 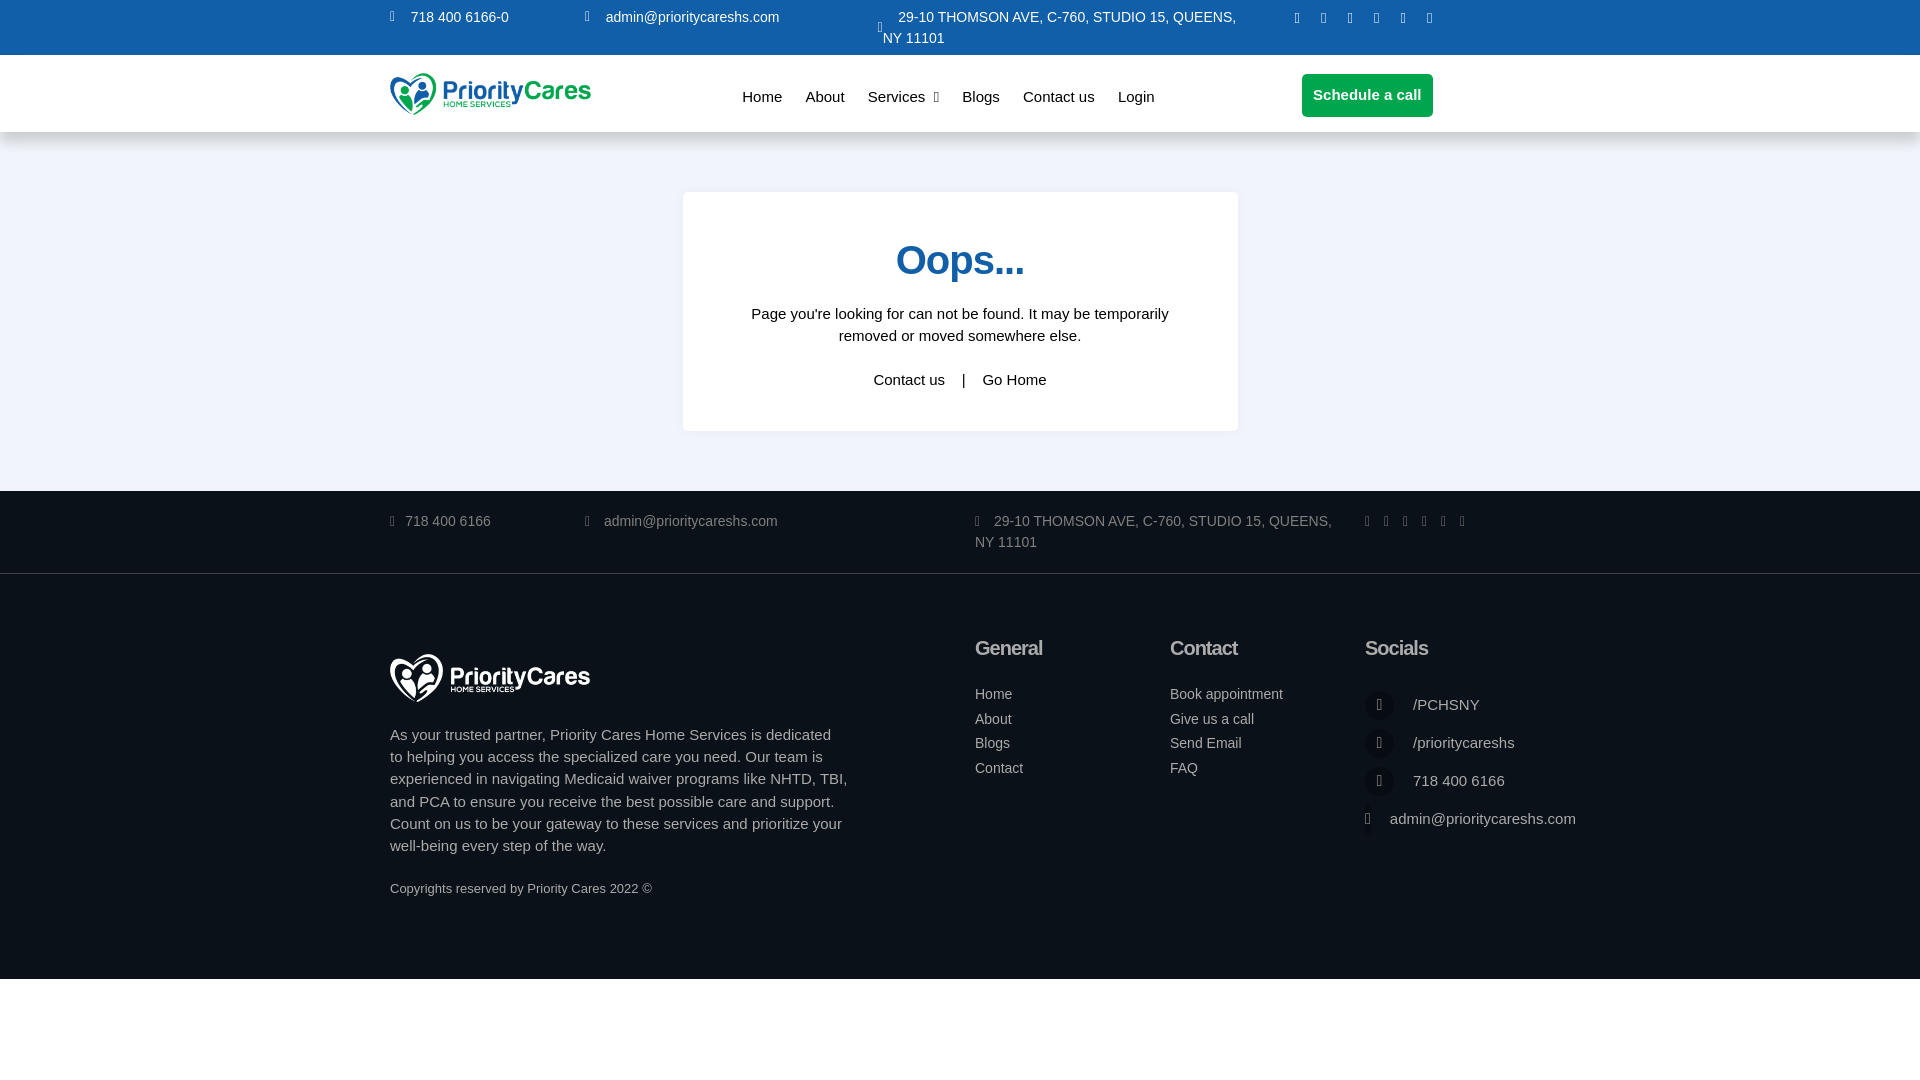 I want to click on Book appointment, so click(x=1226, y=694).